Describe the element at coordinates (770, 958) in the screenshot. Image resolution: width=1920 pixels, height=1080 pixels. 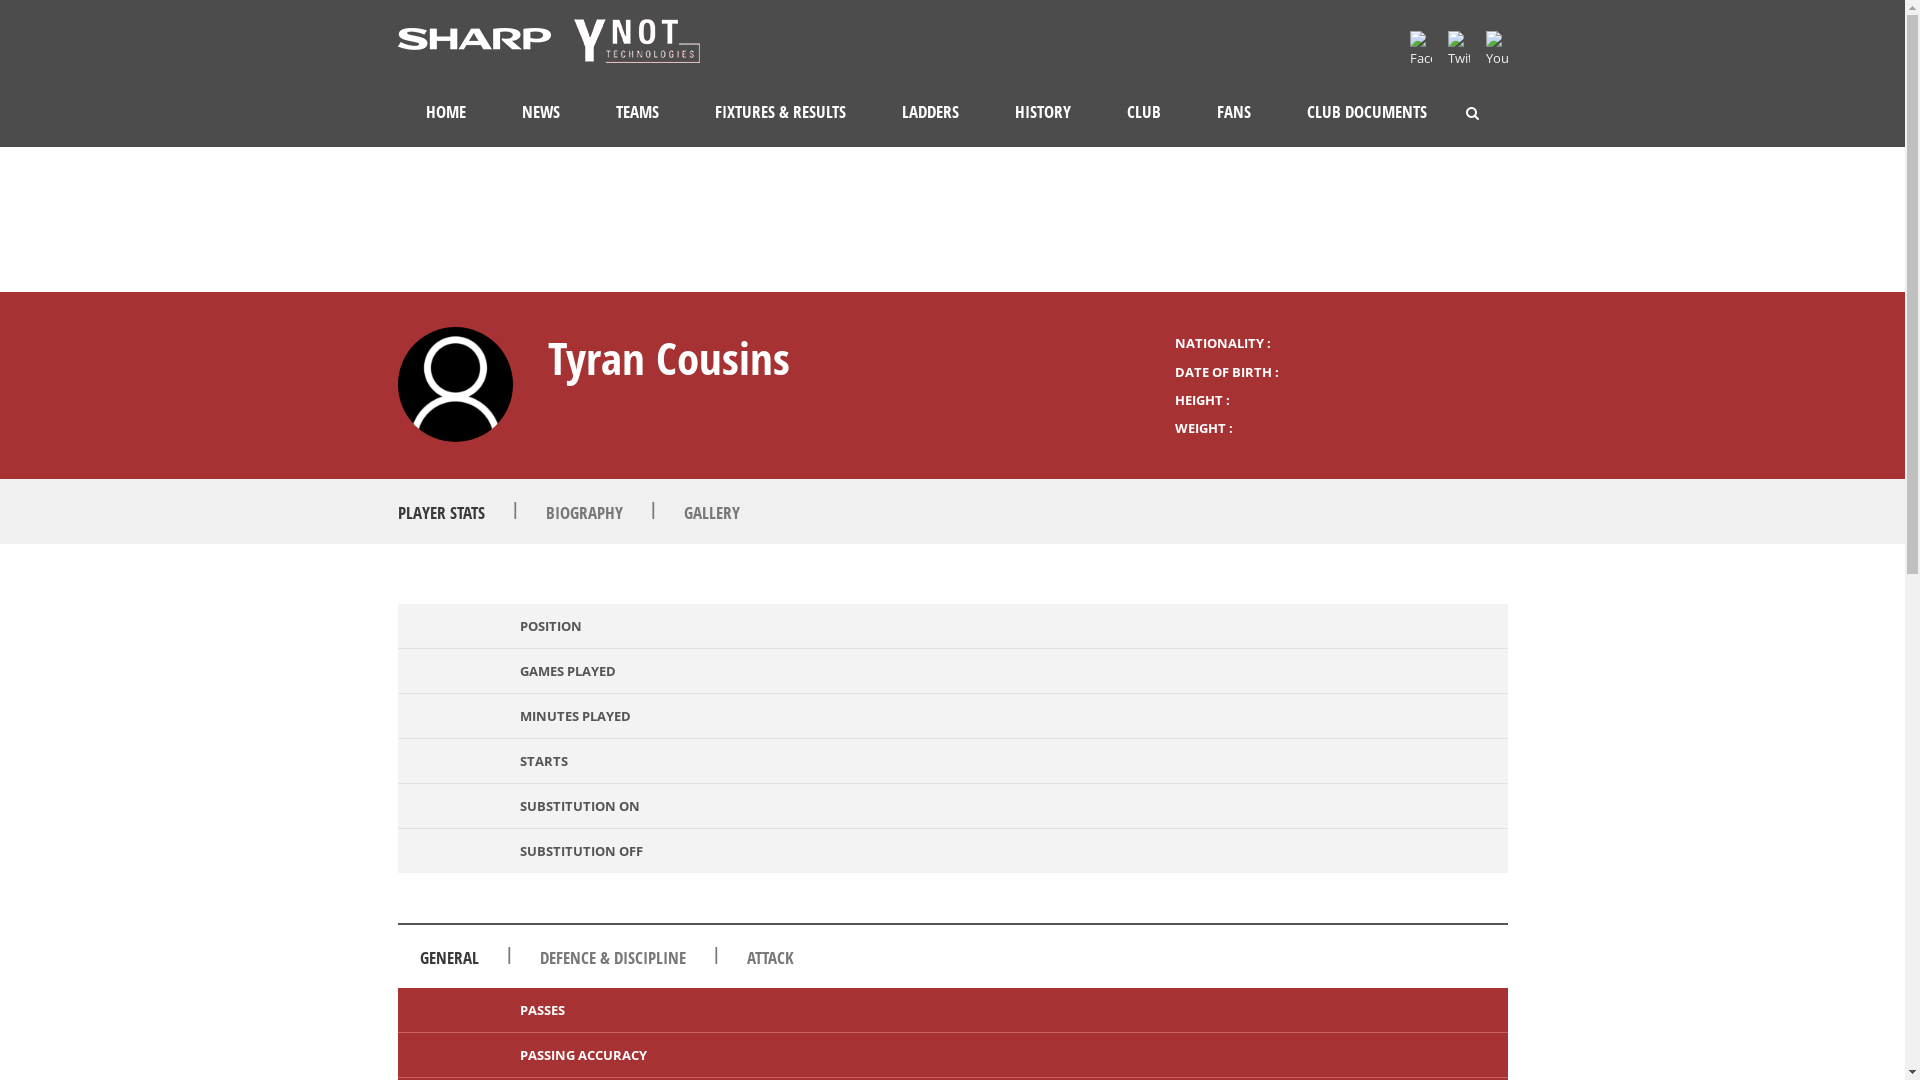
I see `ATTACK` at that location.